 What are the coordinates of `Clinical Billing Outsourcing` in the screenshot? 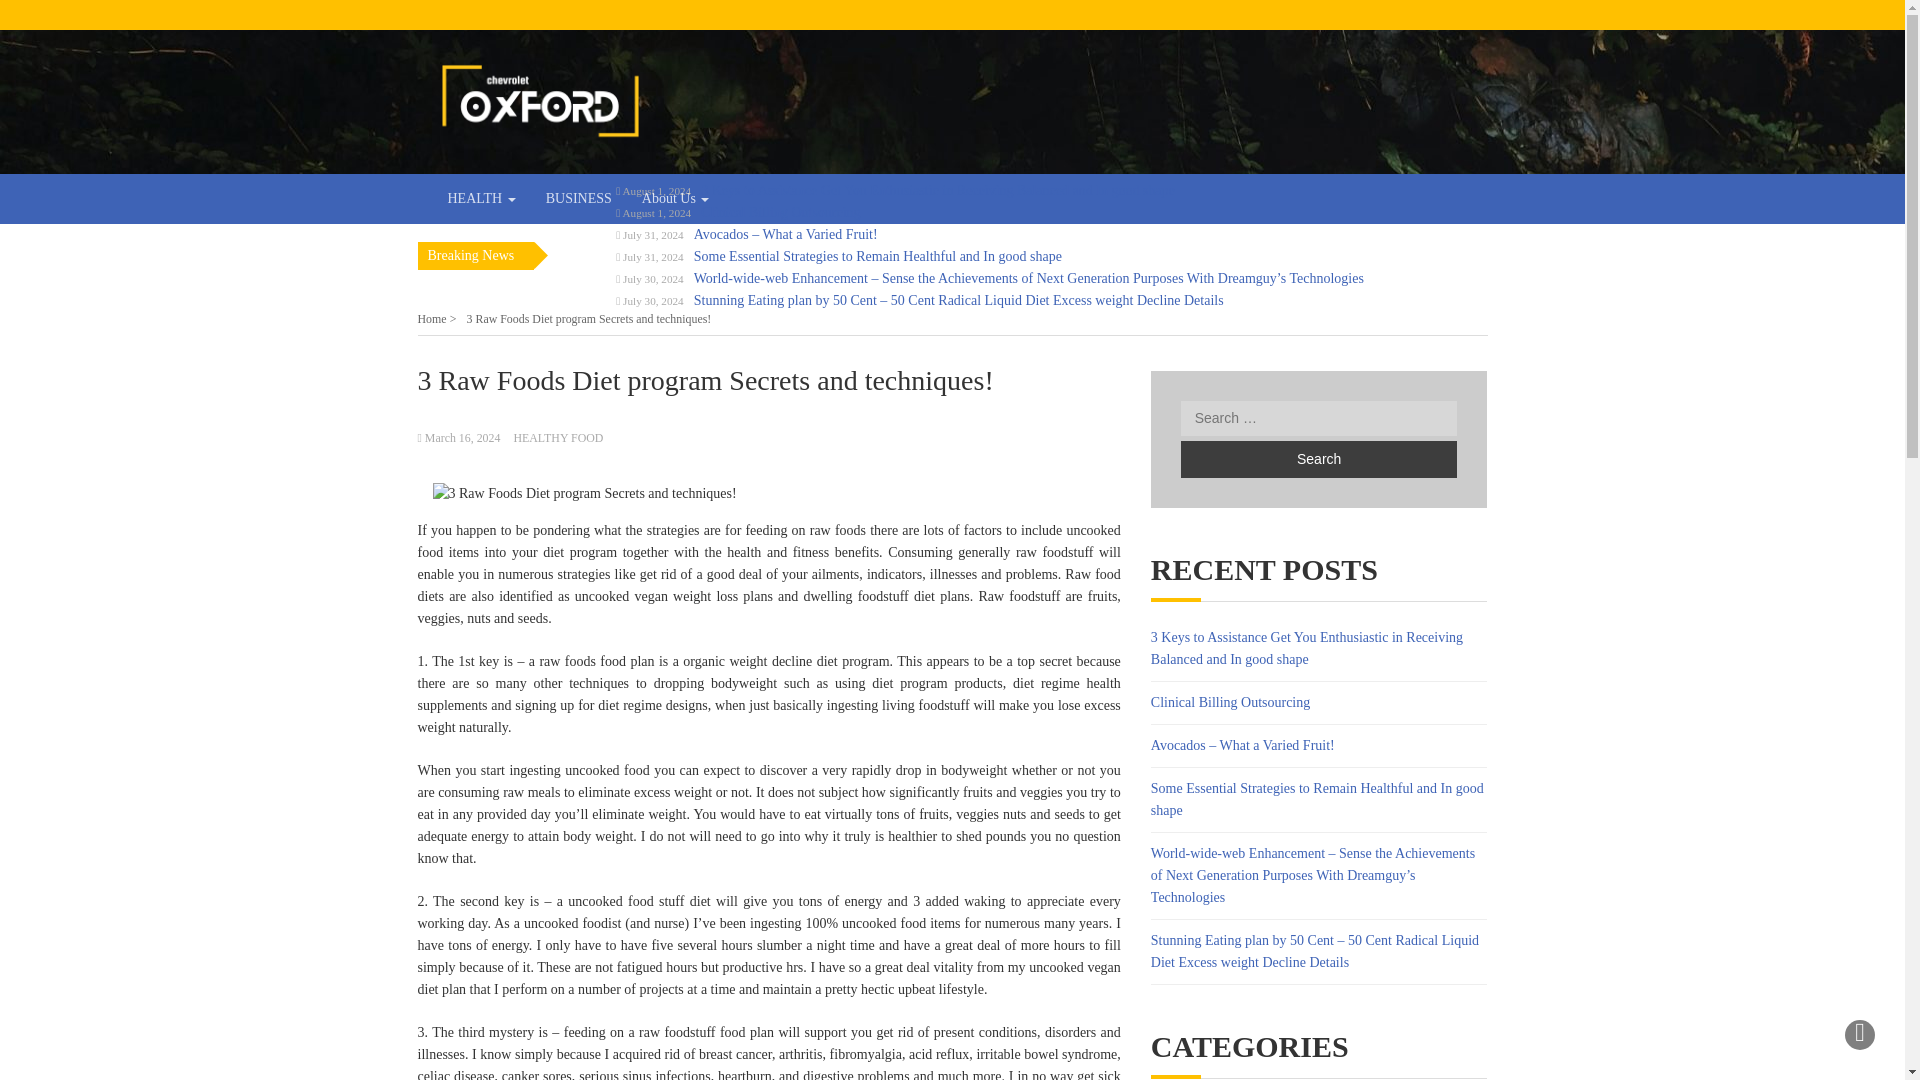 It's located at (1230, 702).